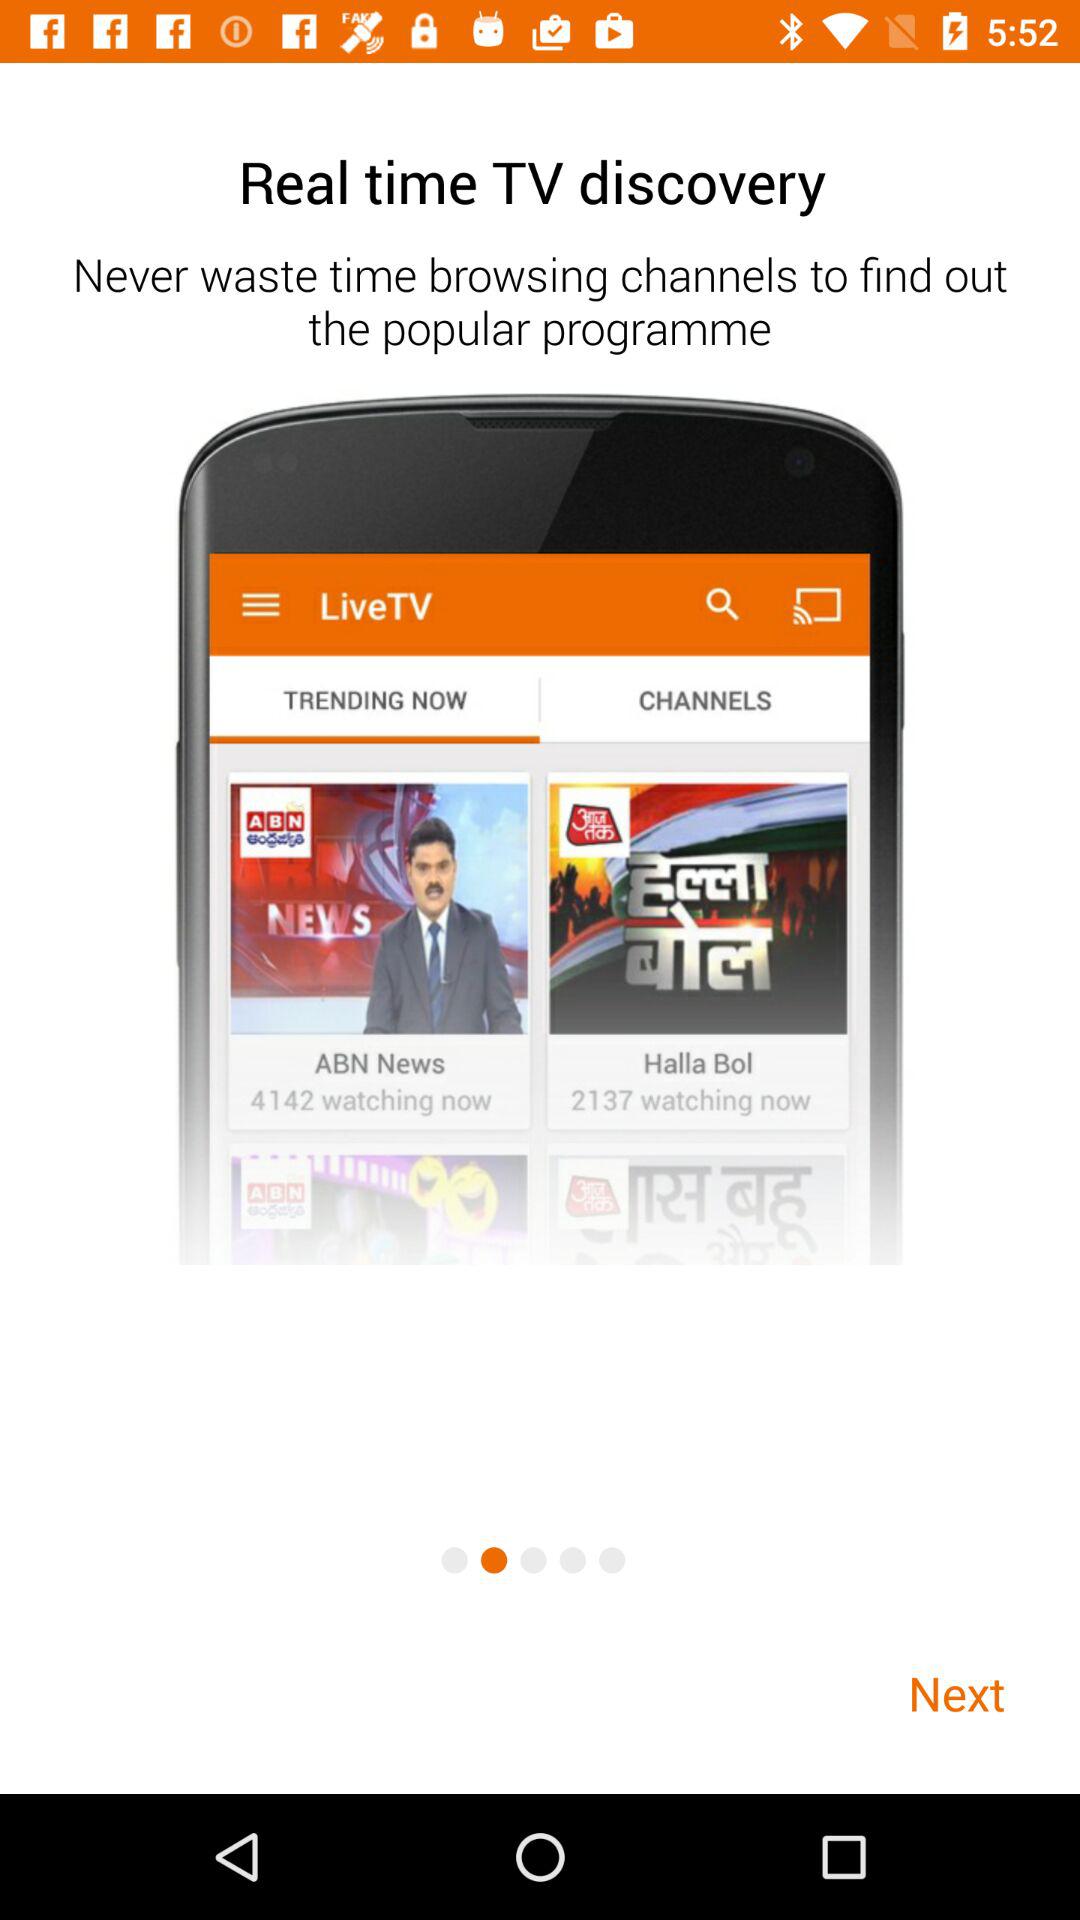  What do you see at coordinates (956, 1692) in the screenshot?
I see `jump to the next item` at bounding box center [956, 1692].